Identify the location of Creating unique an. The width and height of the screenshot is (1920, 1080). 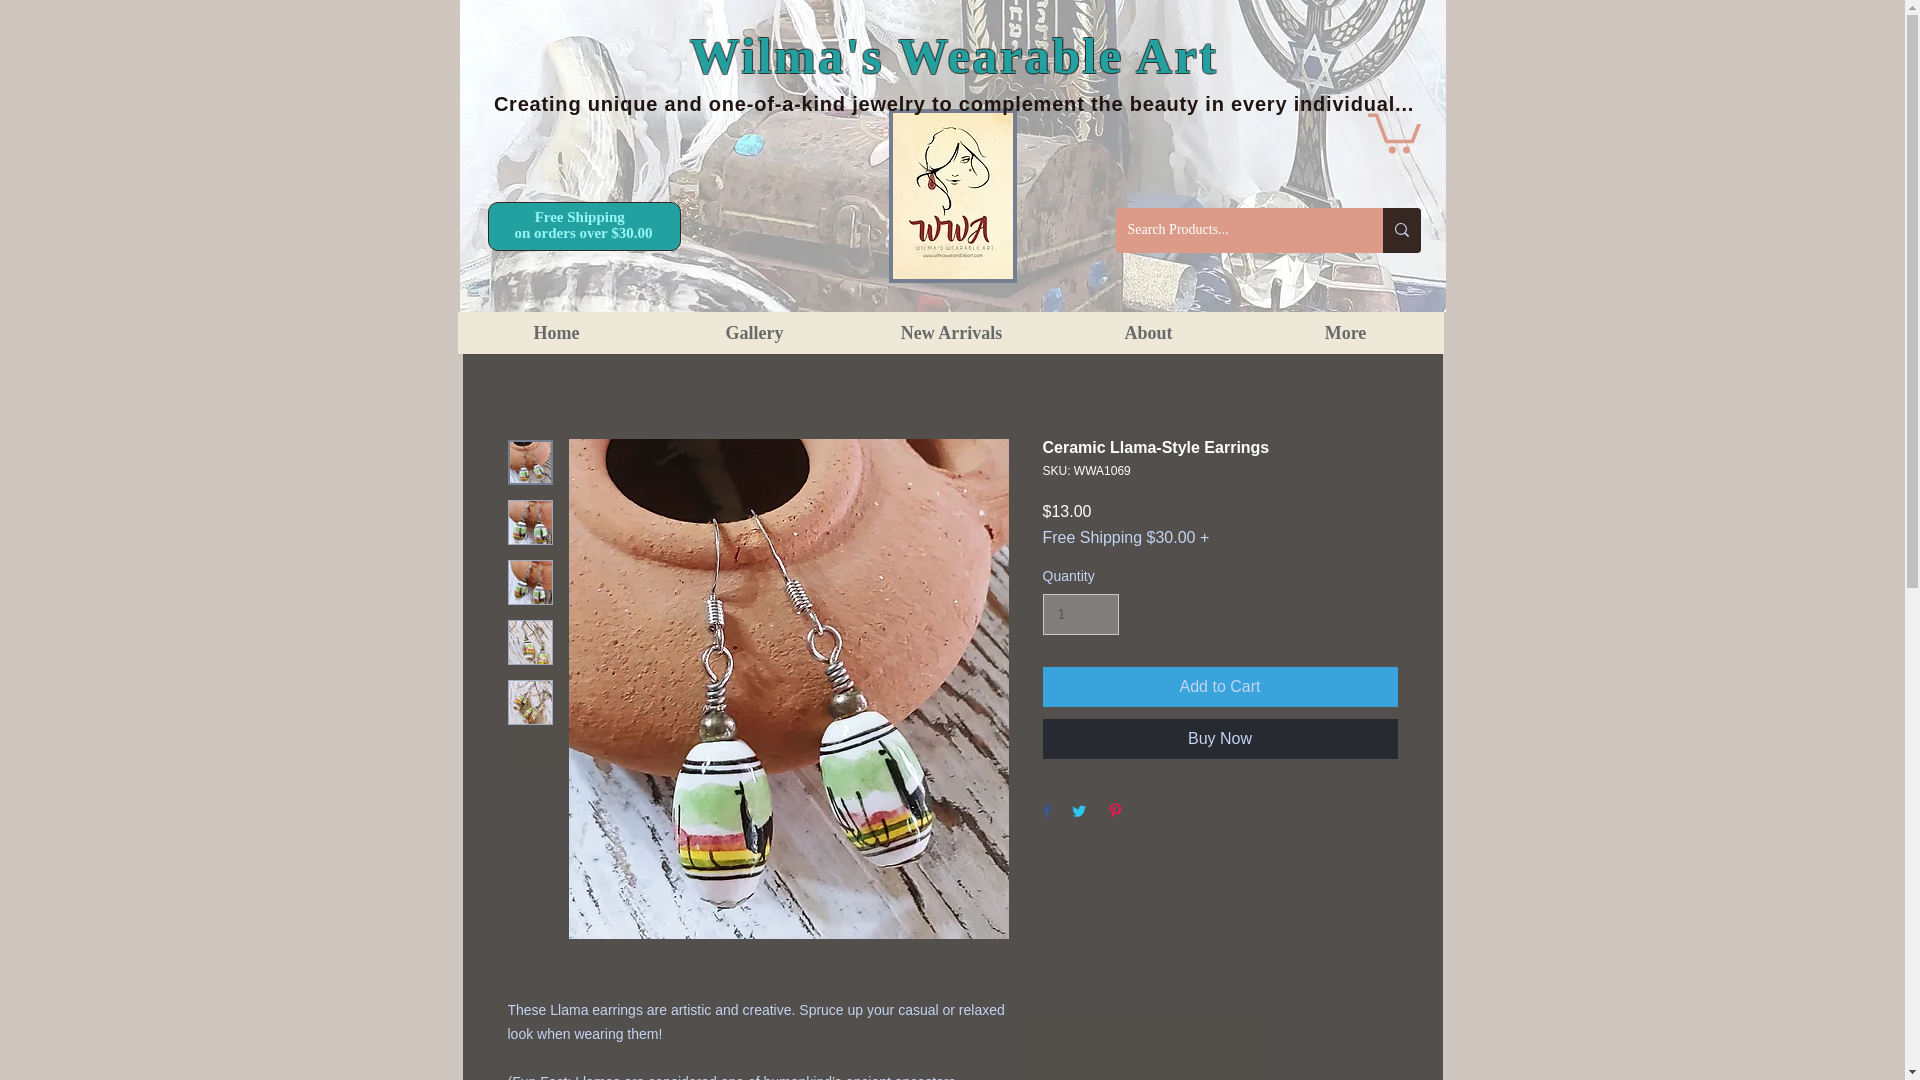
(591, 103).